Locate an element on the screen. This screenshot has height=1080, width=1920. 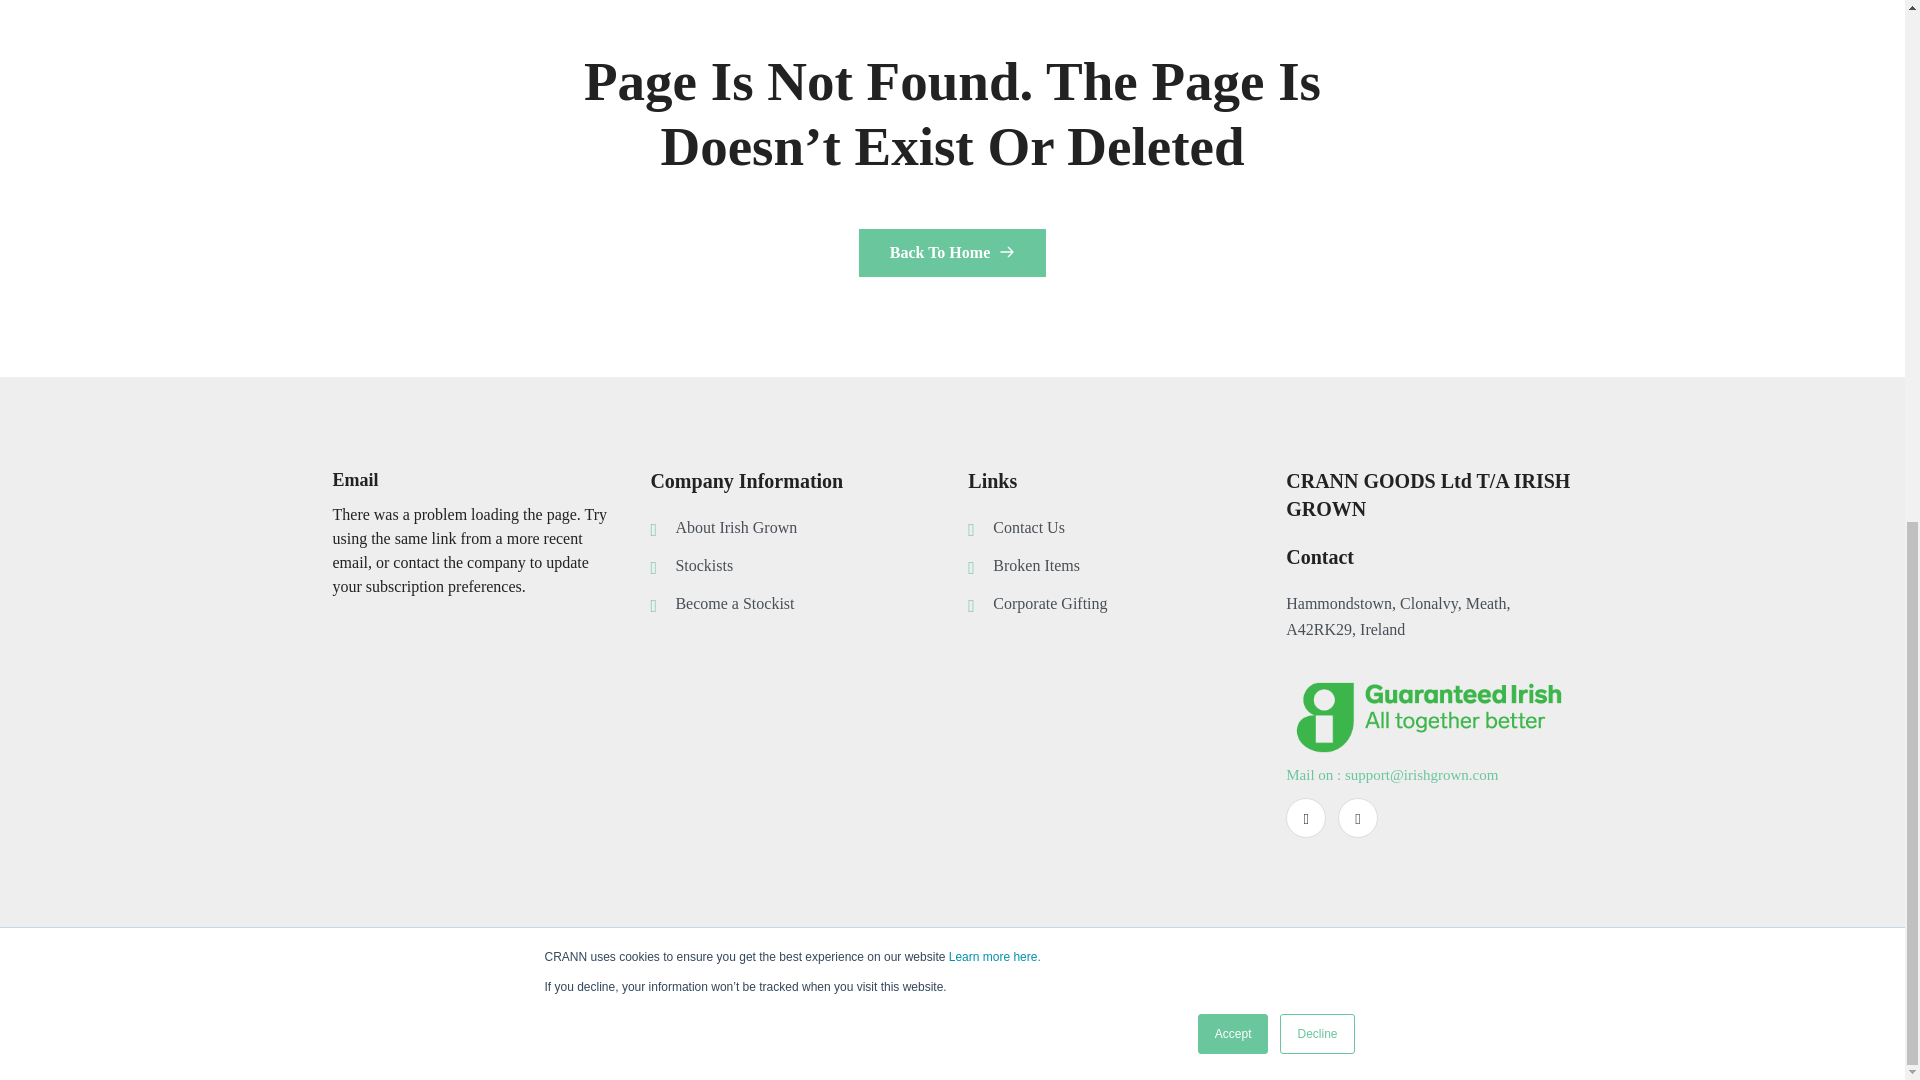
Stockists is located at coordinates (806, 565).